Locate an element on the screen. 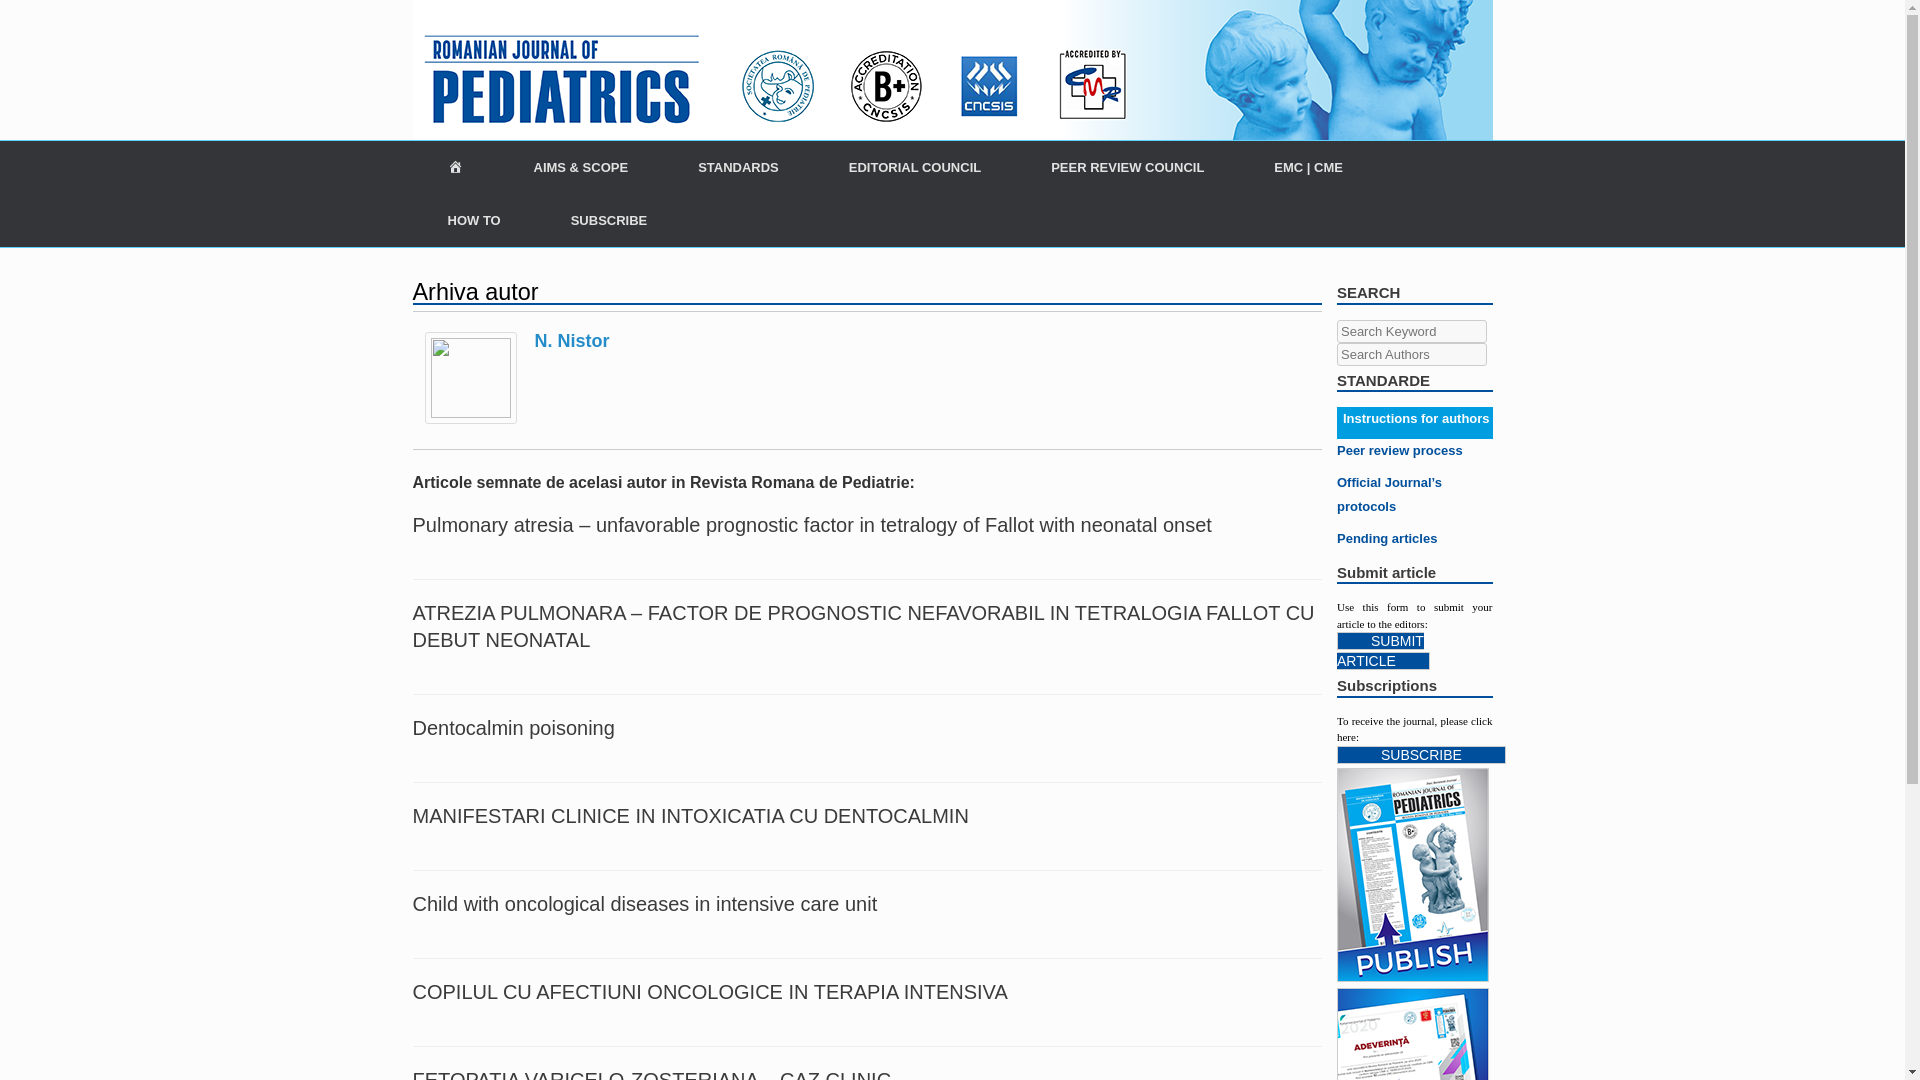 The image size is (1920, 1080). HOW TO is located at coordinates (474, 220).